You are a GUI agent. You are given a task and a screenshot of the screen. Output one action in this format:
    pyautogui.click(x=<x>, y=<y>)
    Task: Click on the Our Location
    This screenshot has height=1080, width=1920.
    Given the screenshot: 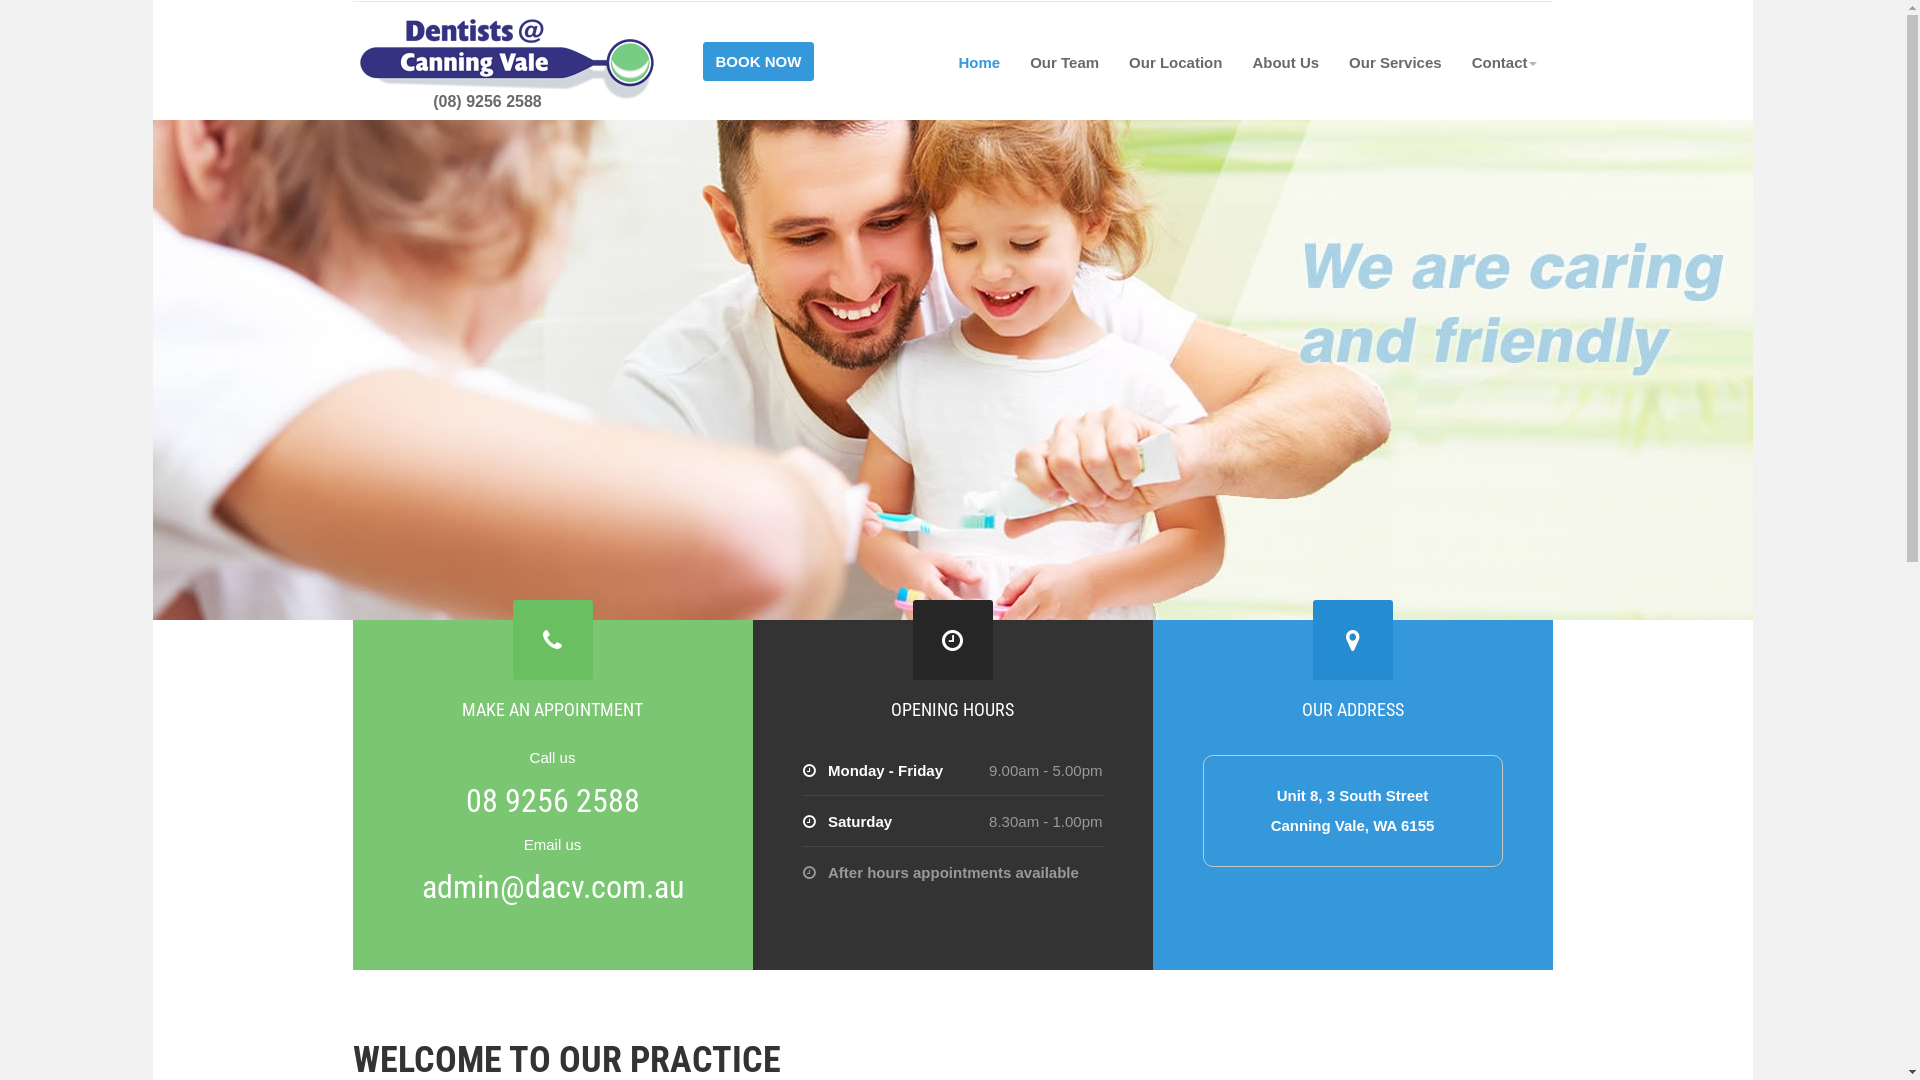 What is the action you would take?
    pyautogui.click(x=1176, y=62)
    